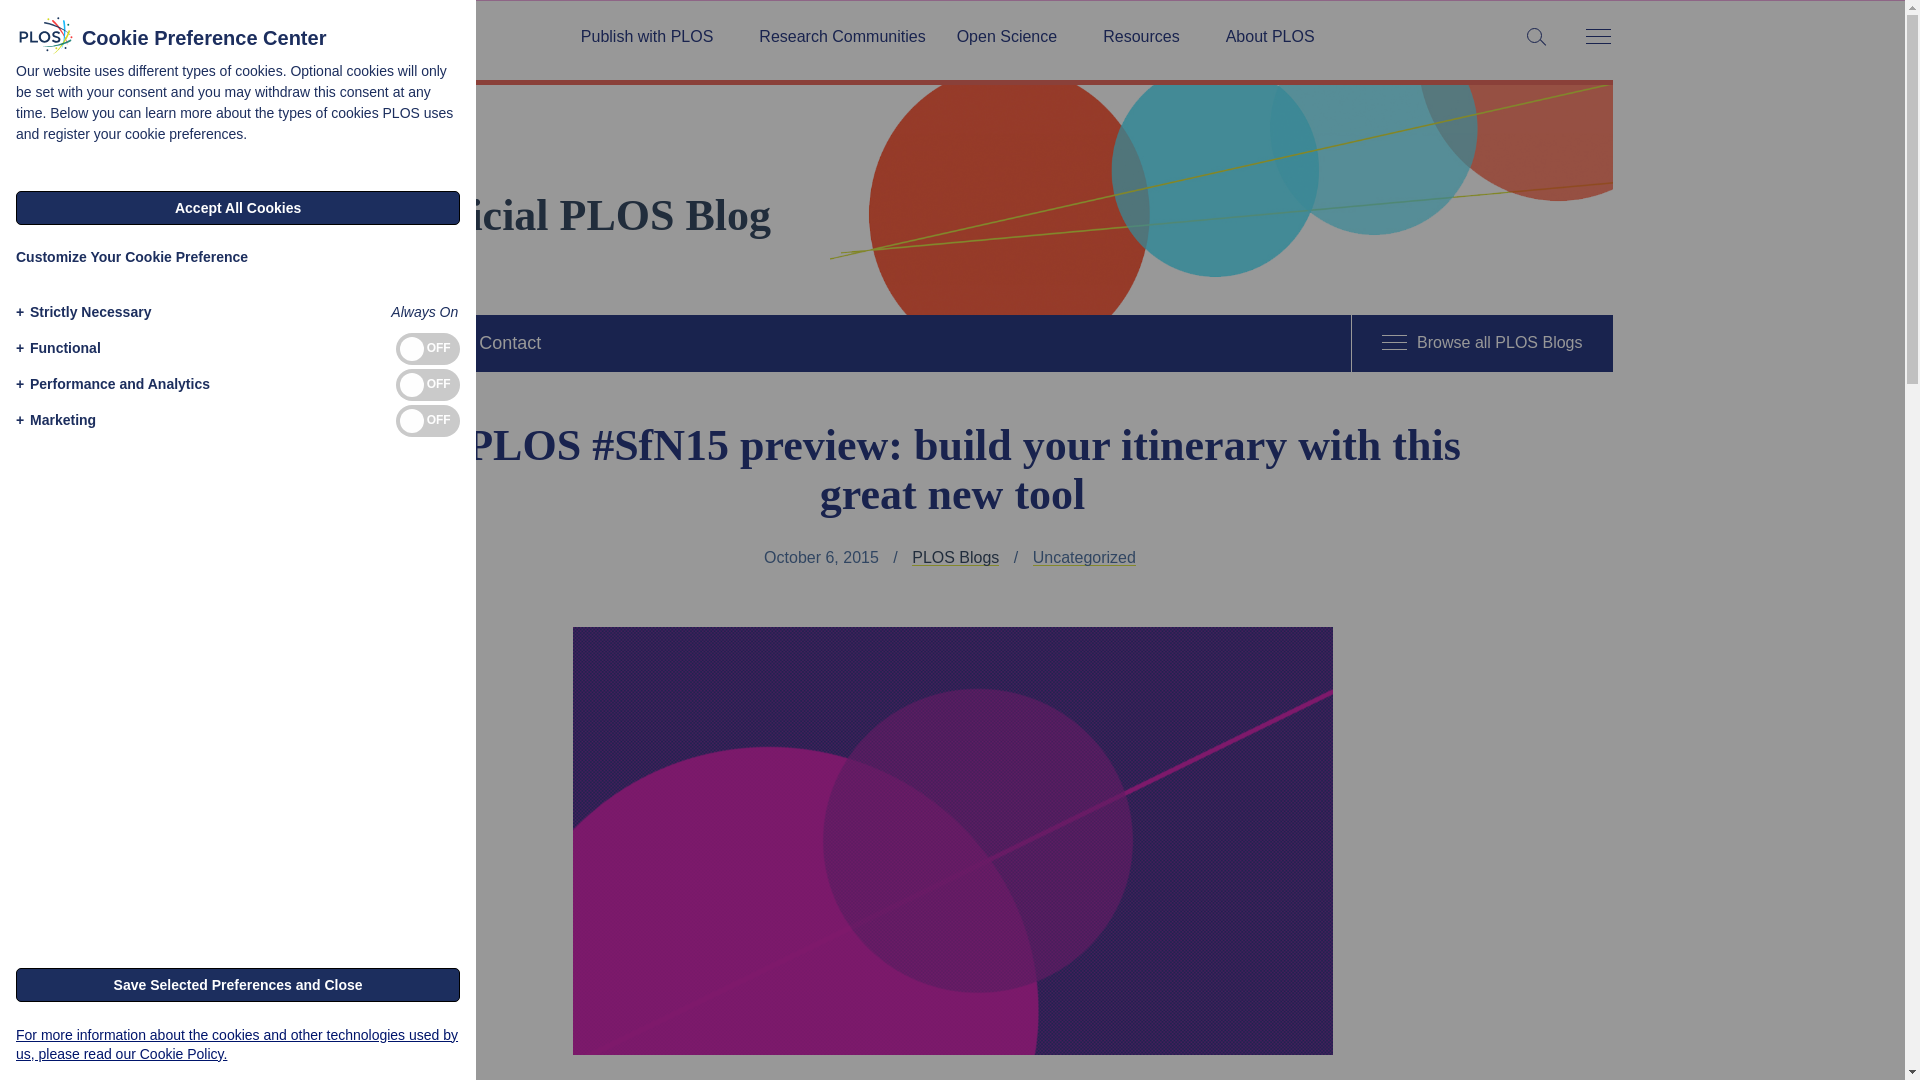 This screenshot has height=1080, width=1920. Describe the element at coordinates (842, 37) in the screenshot. I see `Research Communities` at that location.